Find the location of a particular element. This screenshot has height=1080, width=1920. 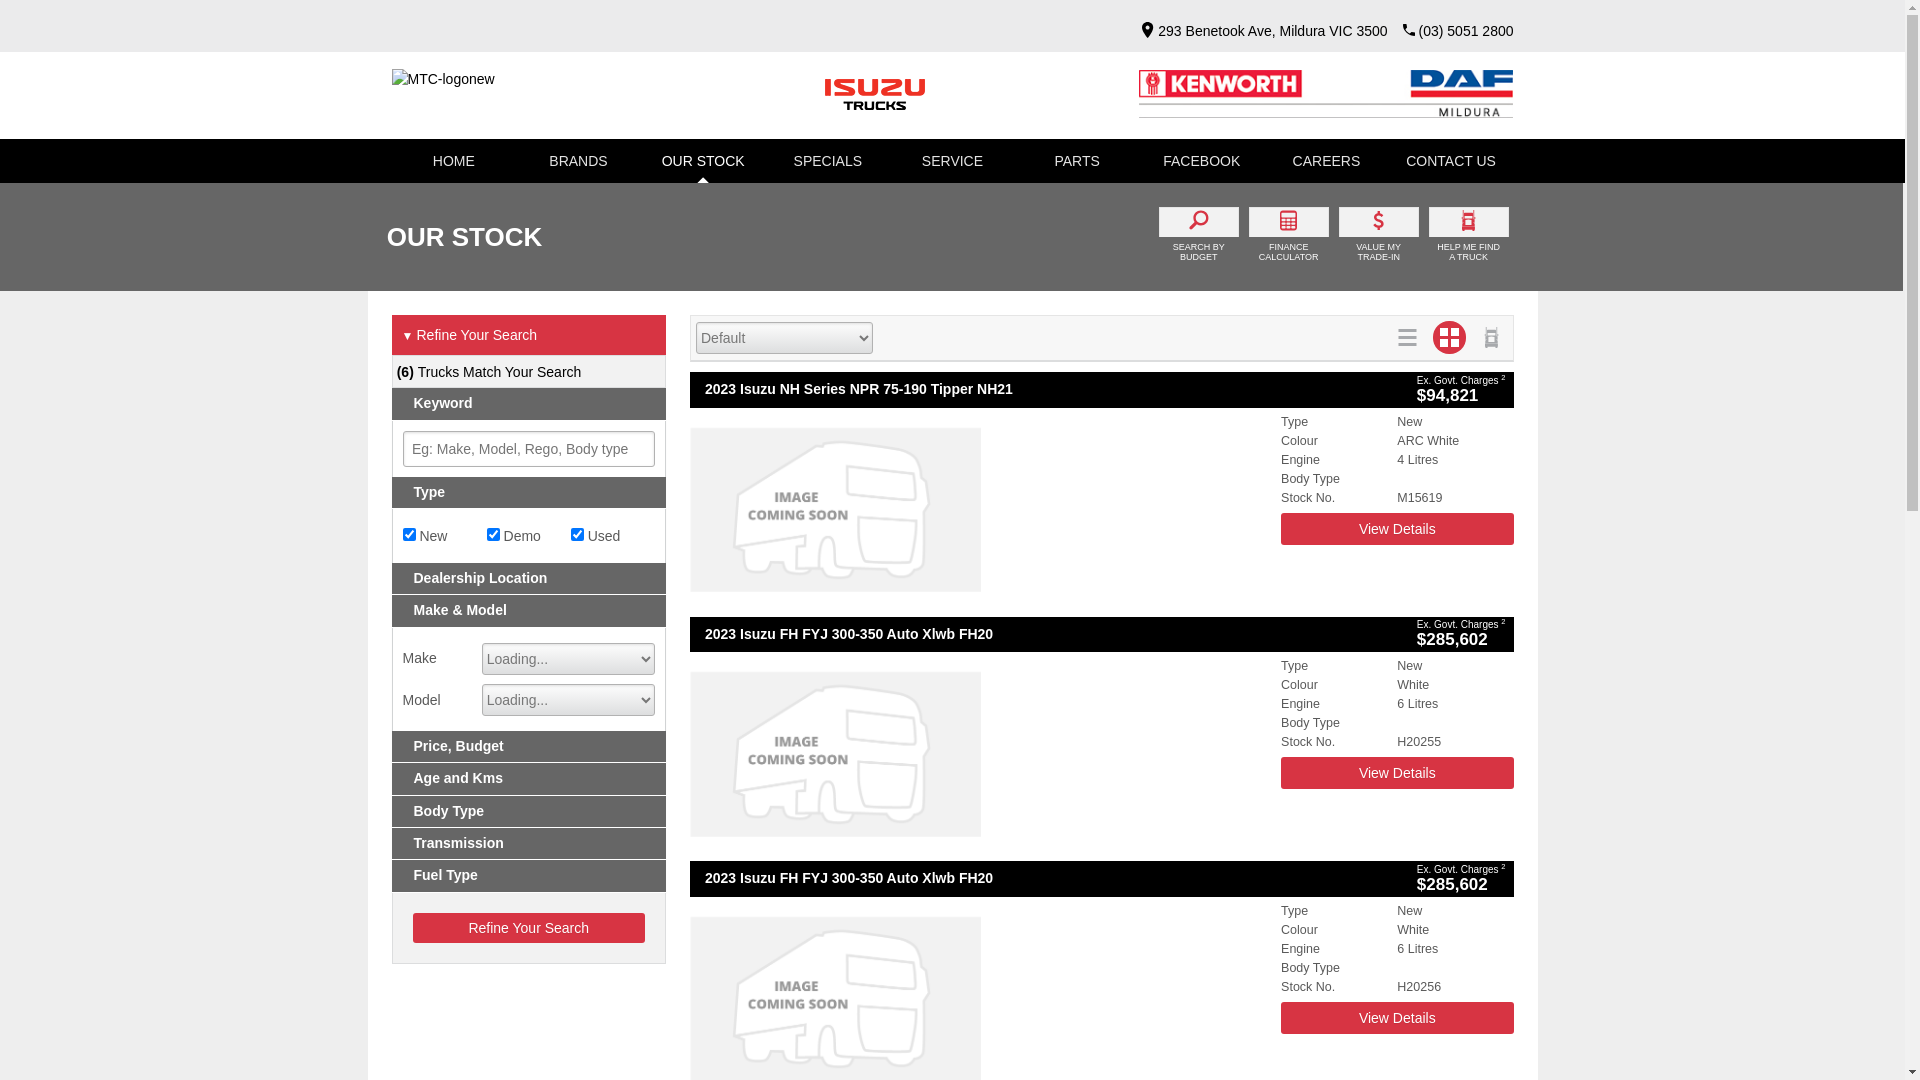

View Details is located at coordinates (1397, 773).